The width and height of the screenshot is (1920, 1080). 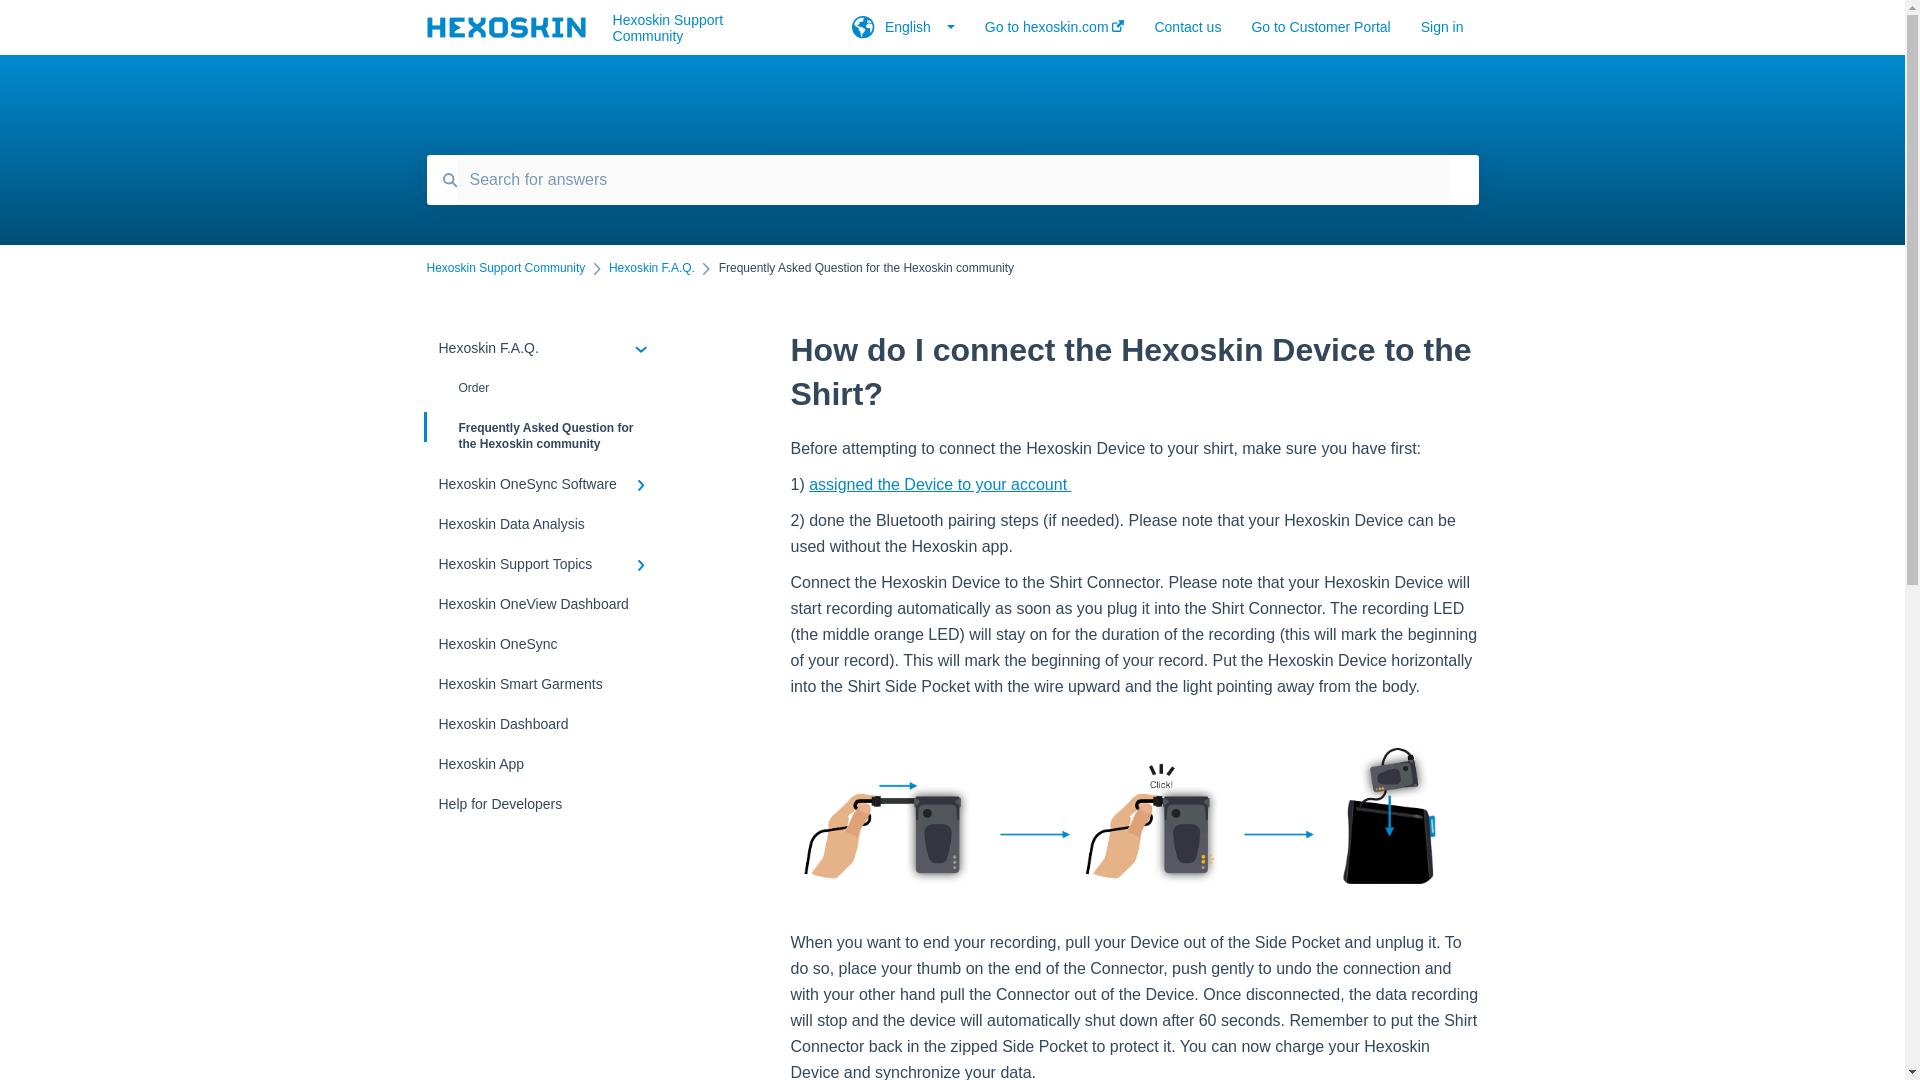 What do you see at coordinates (1054, 33) in the screenshot?
I see `Go to hexoskin.com` at bounding box center [1054, 33].